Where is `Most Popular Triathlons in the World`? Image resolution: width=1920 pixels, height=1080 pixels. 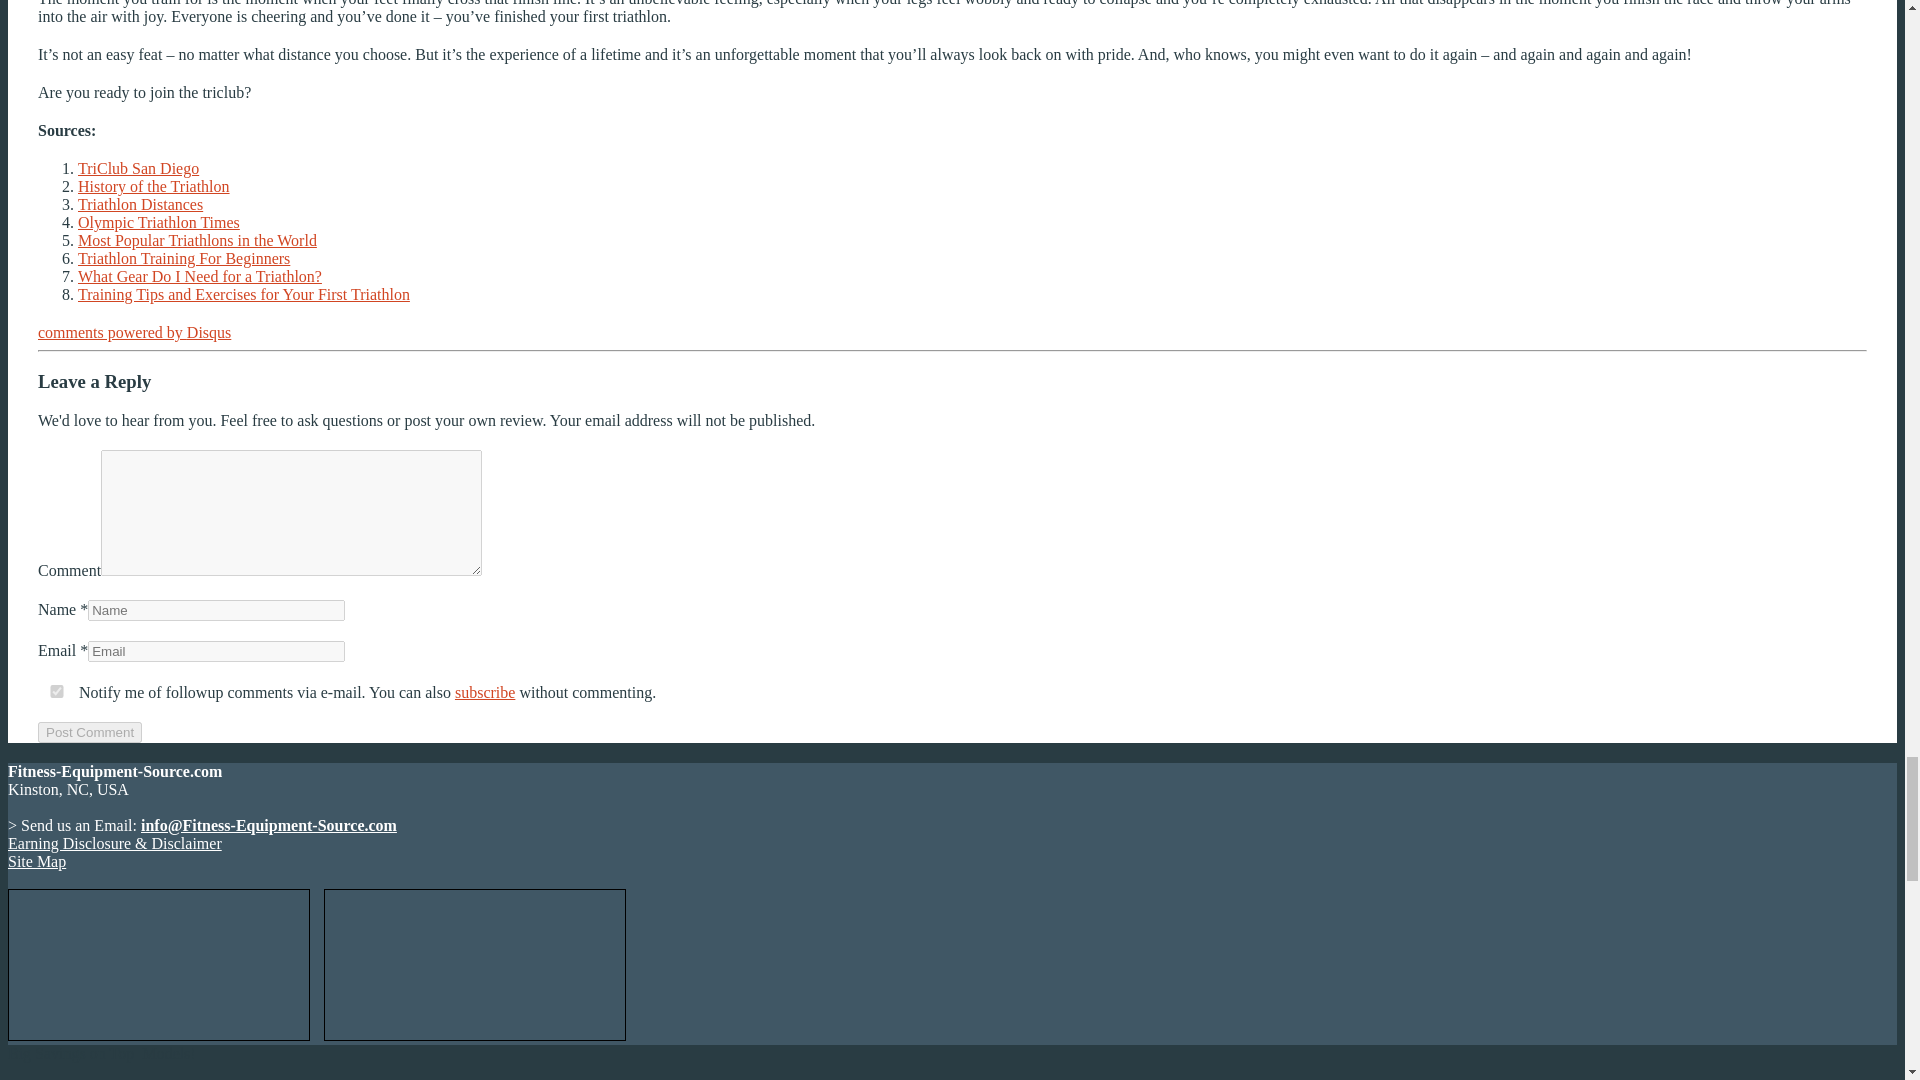 Most Popular Triathlons in the World is located at coordinates (197, 240).